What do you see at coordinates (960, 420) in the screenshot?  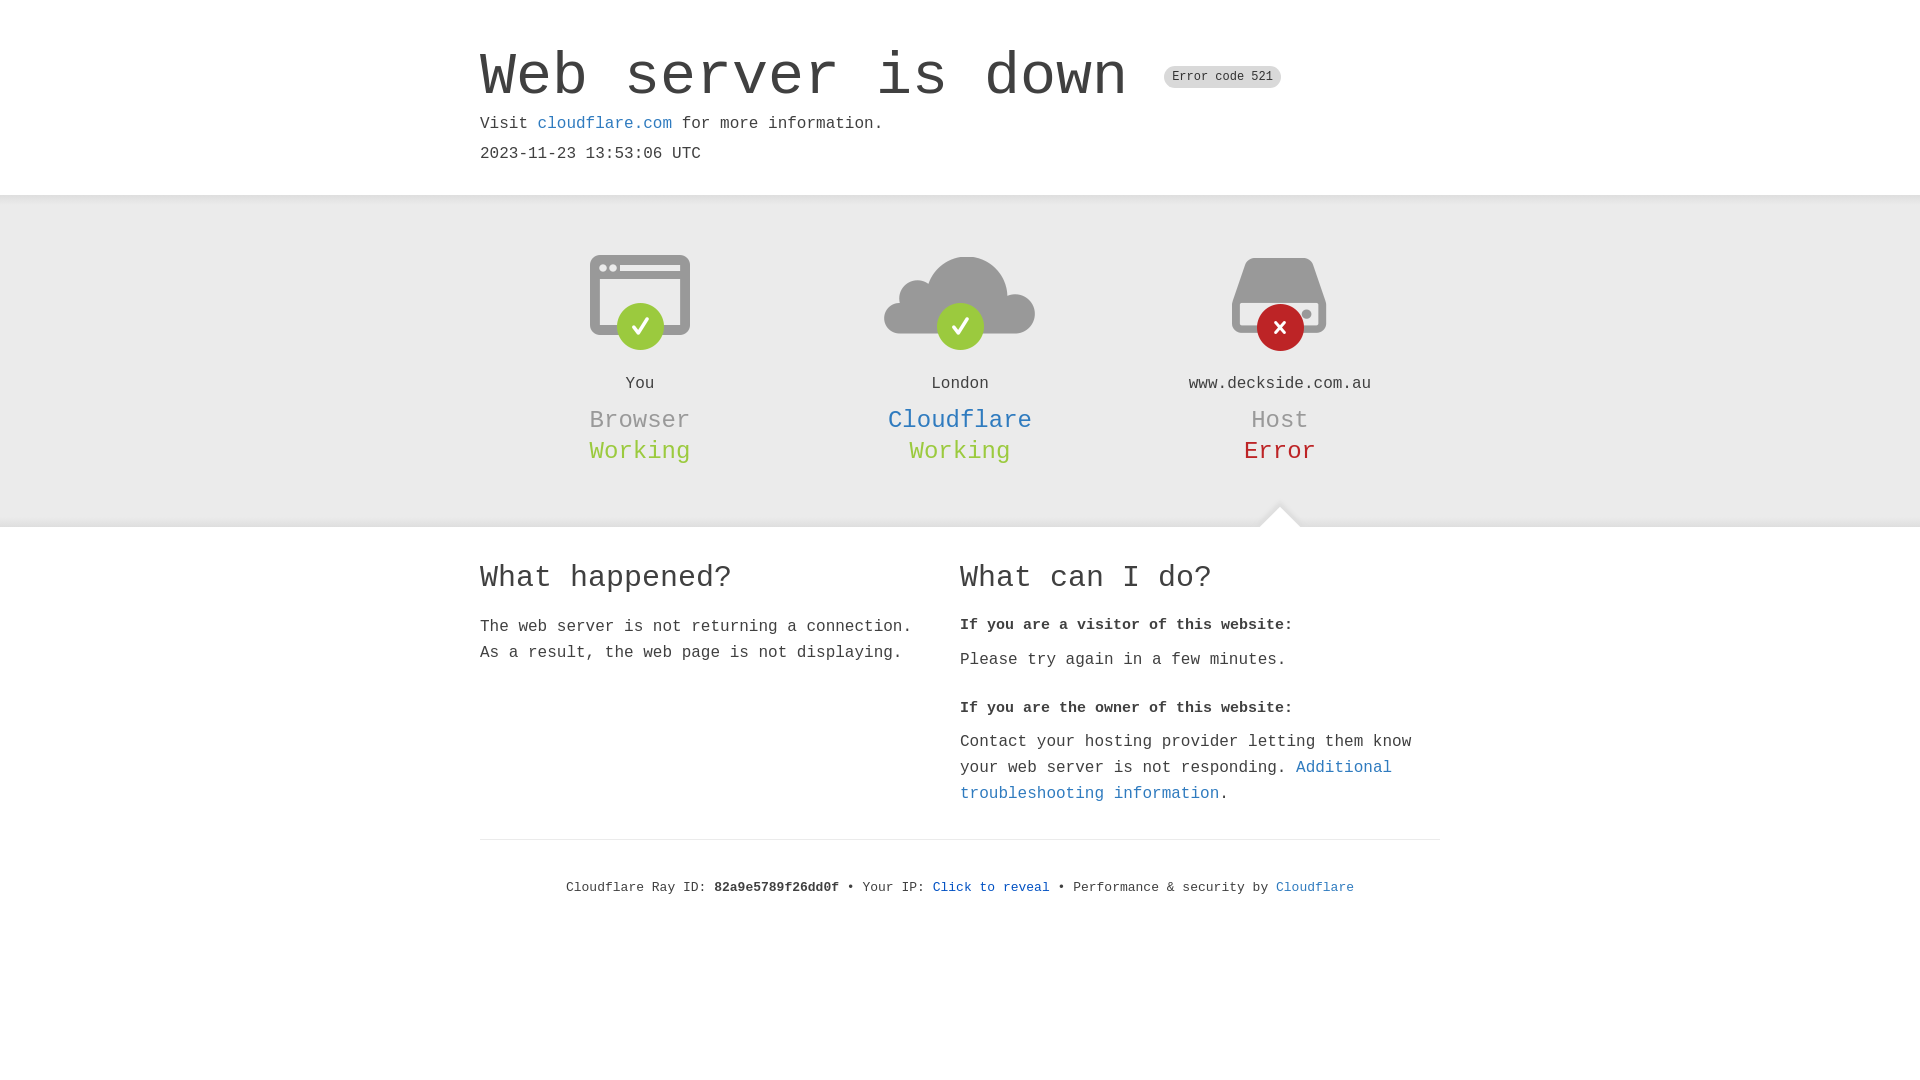 I see `Cloudflare` at bounding box center [960, 420].